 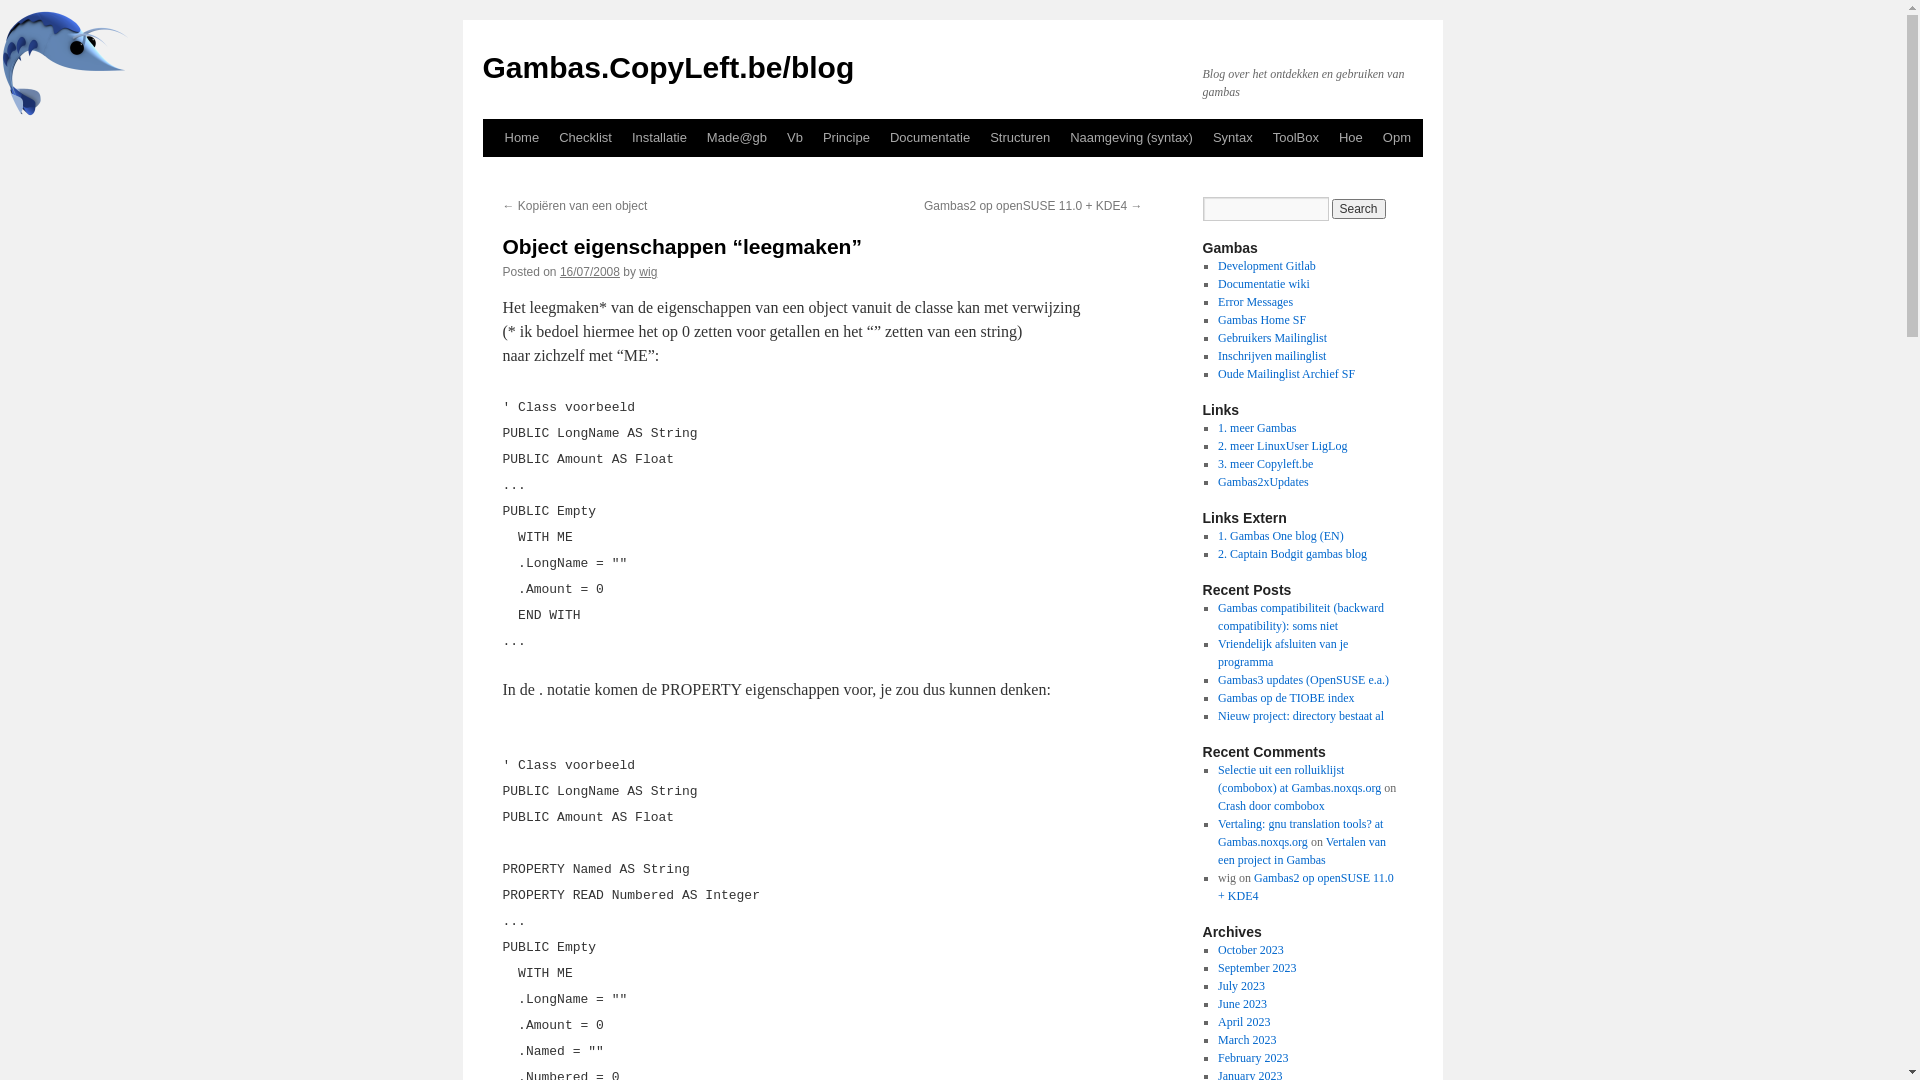 I want to click on Crash door combobox, so click(x=1272, y=806).